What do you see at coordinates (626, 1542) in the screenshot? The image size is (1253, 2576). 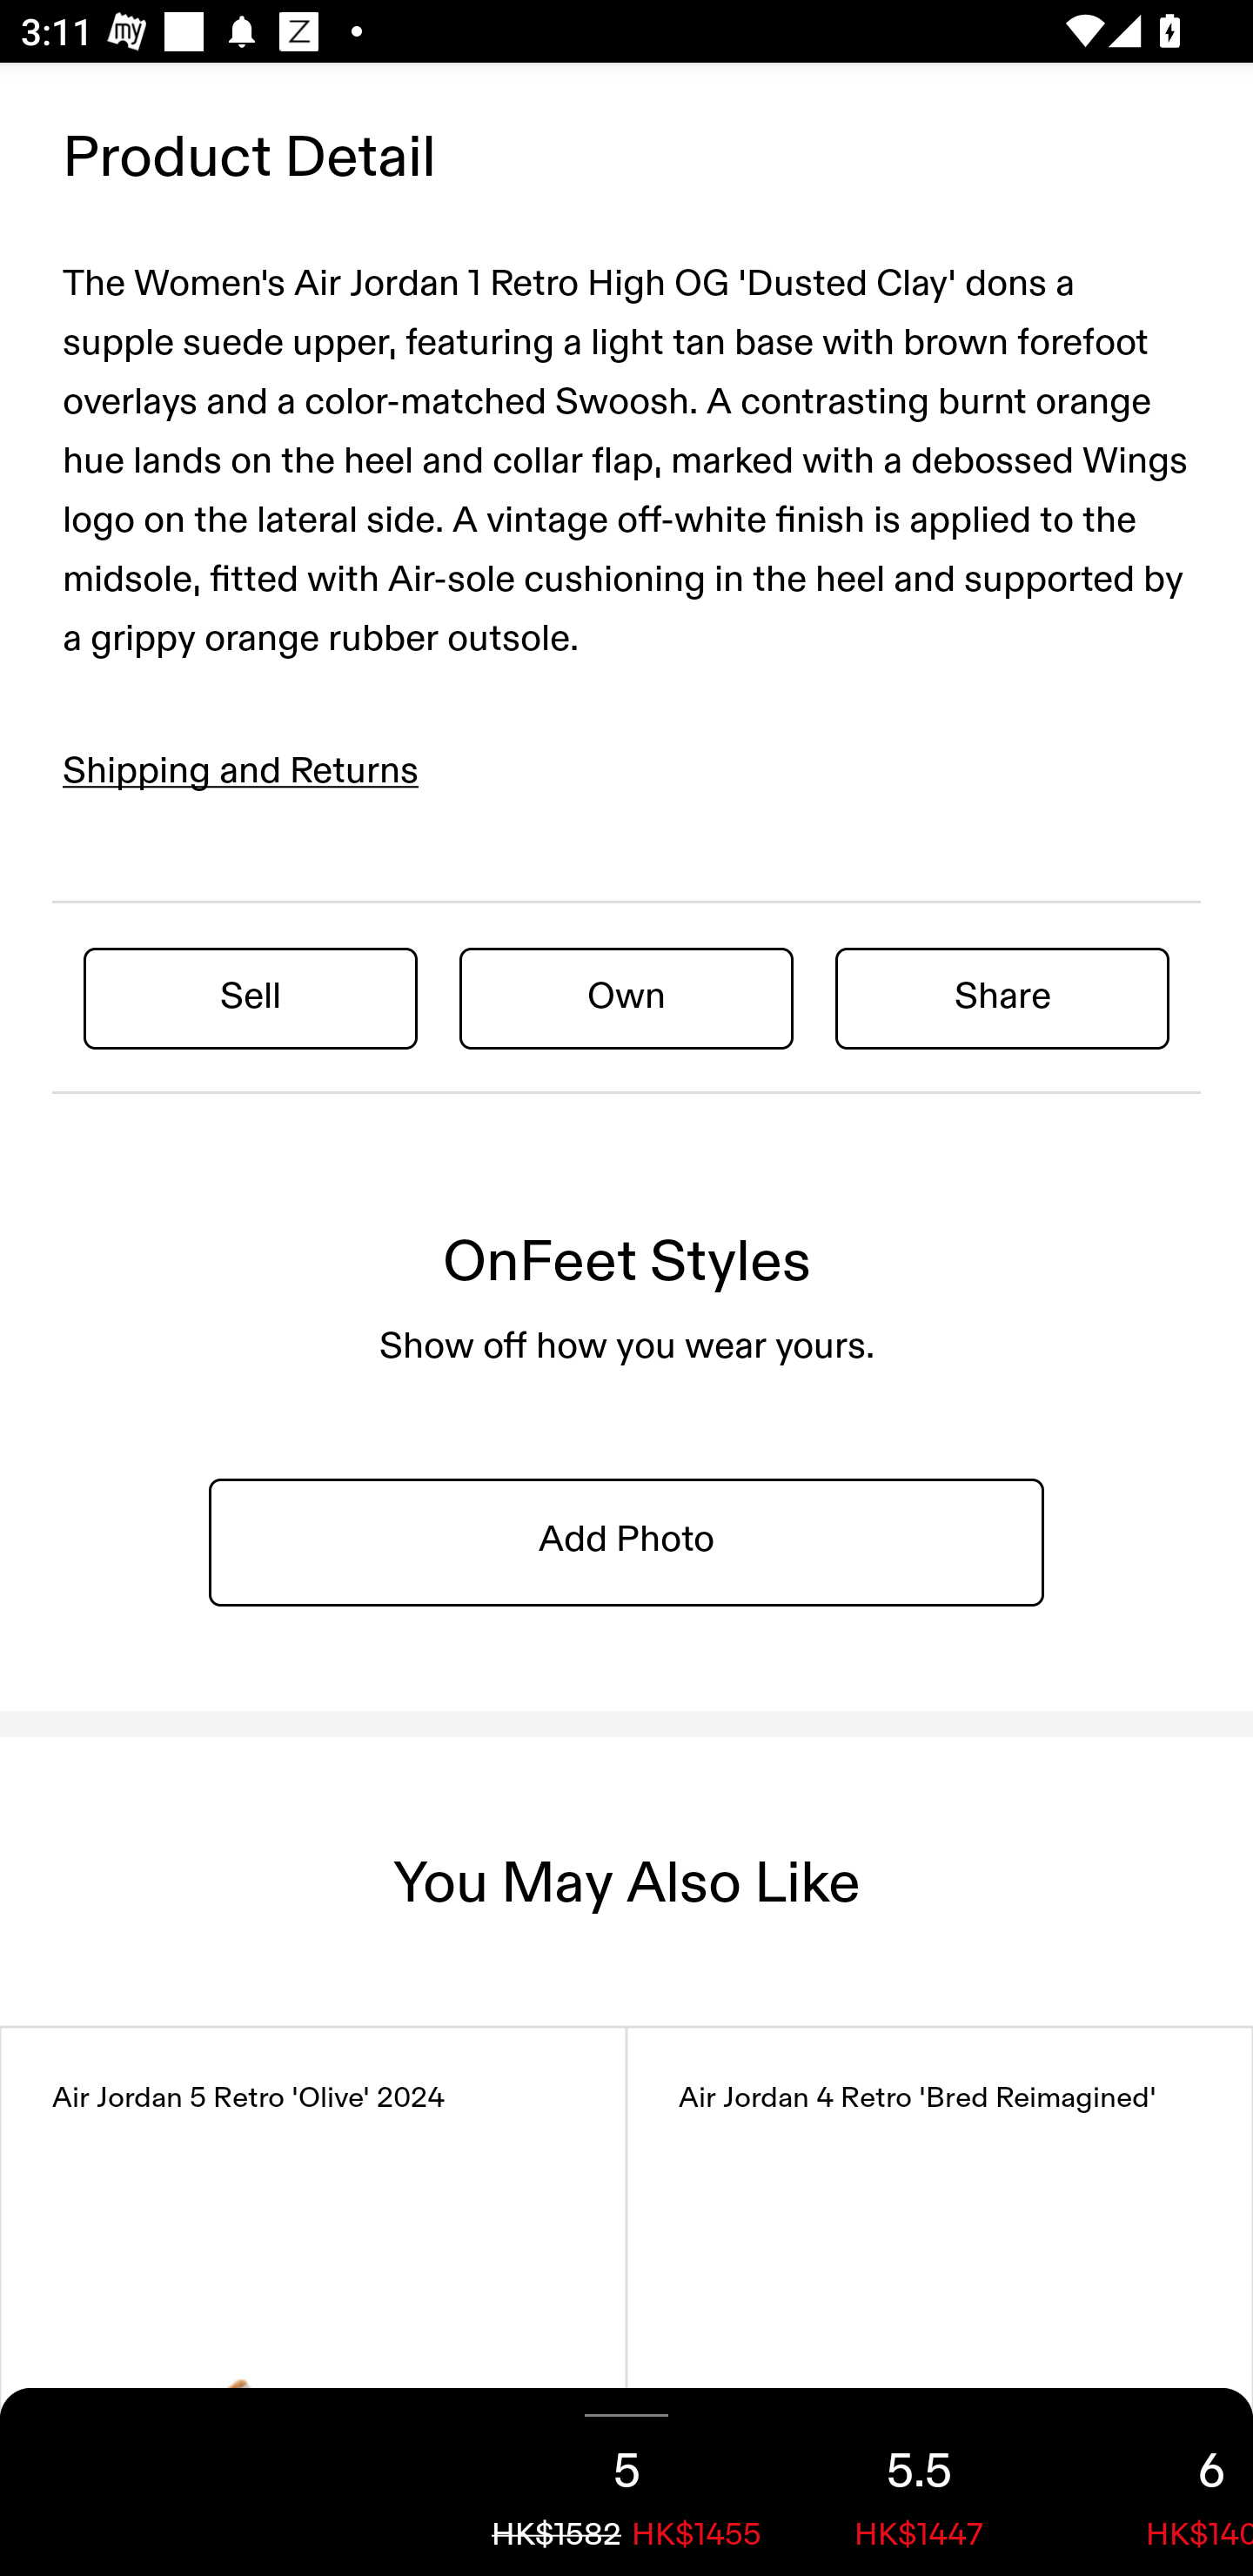 I see `Add Photo` at bounding box center [626, 1542].